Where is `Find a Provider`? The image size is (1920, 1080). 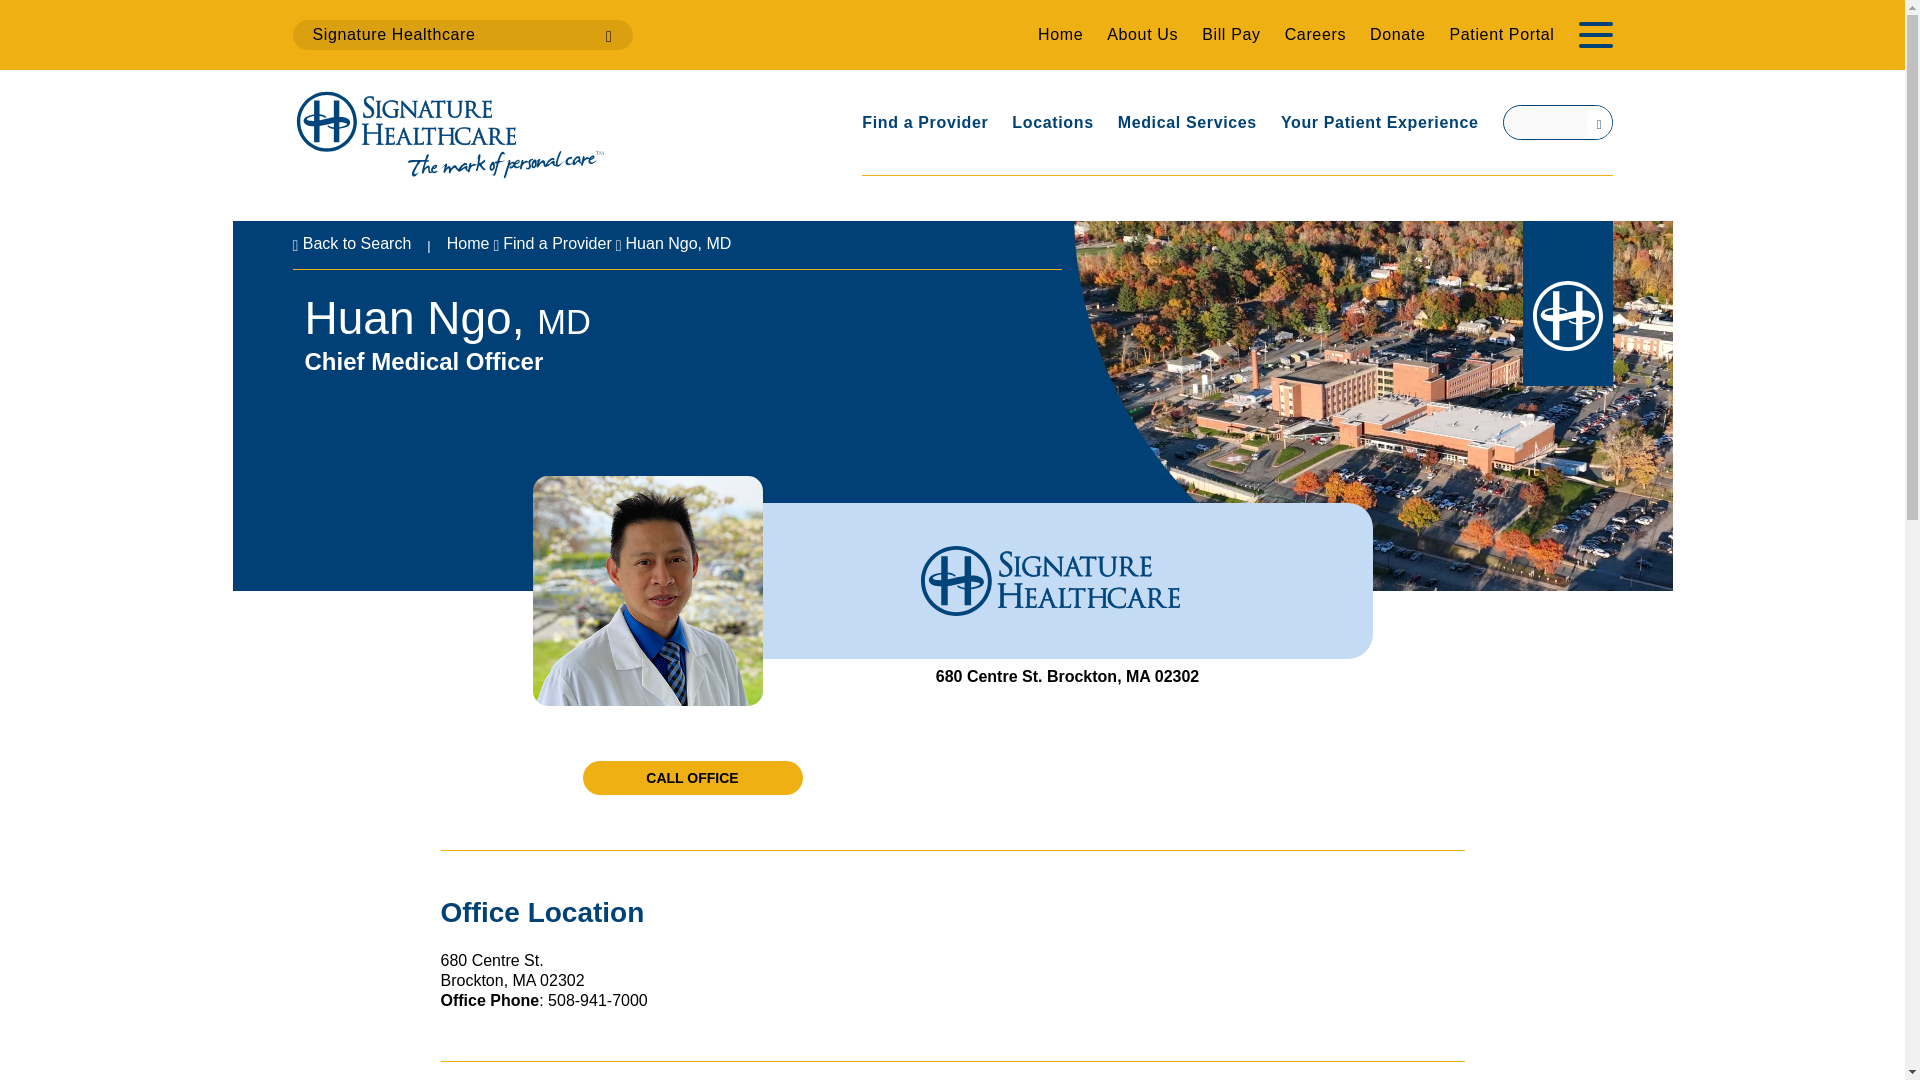 Find a Provider is located at coordinates (558, 244).